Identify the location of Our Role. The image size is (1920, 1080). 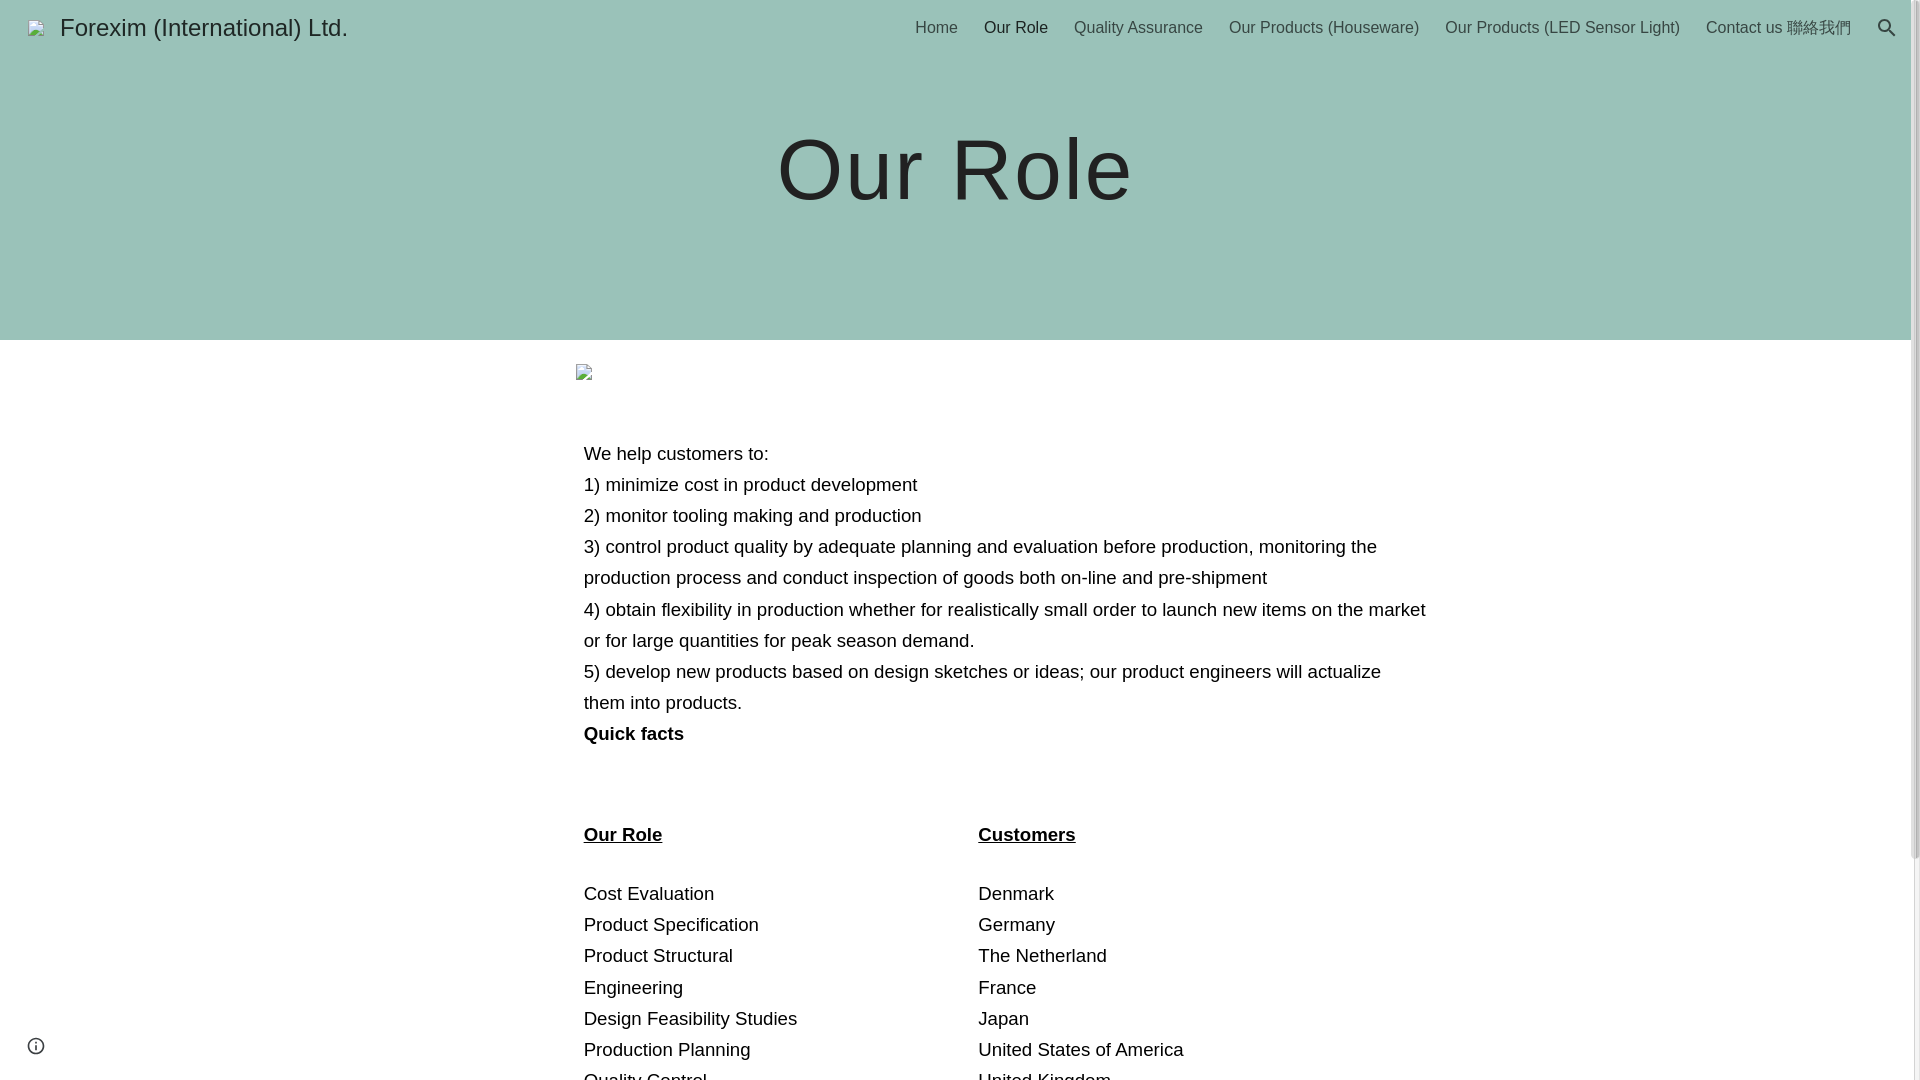
(1016, 28).